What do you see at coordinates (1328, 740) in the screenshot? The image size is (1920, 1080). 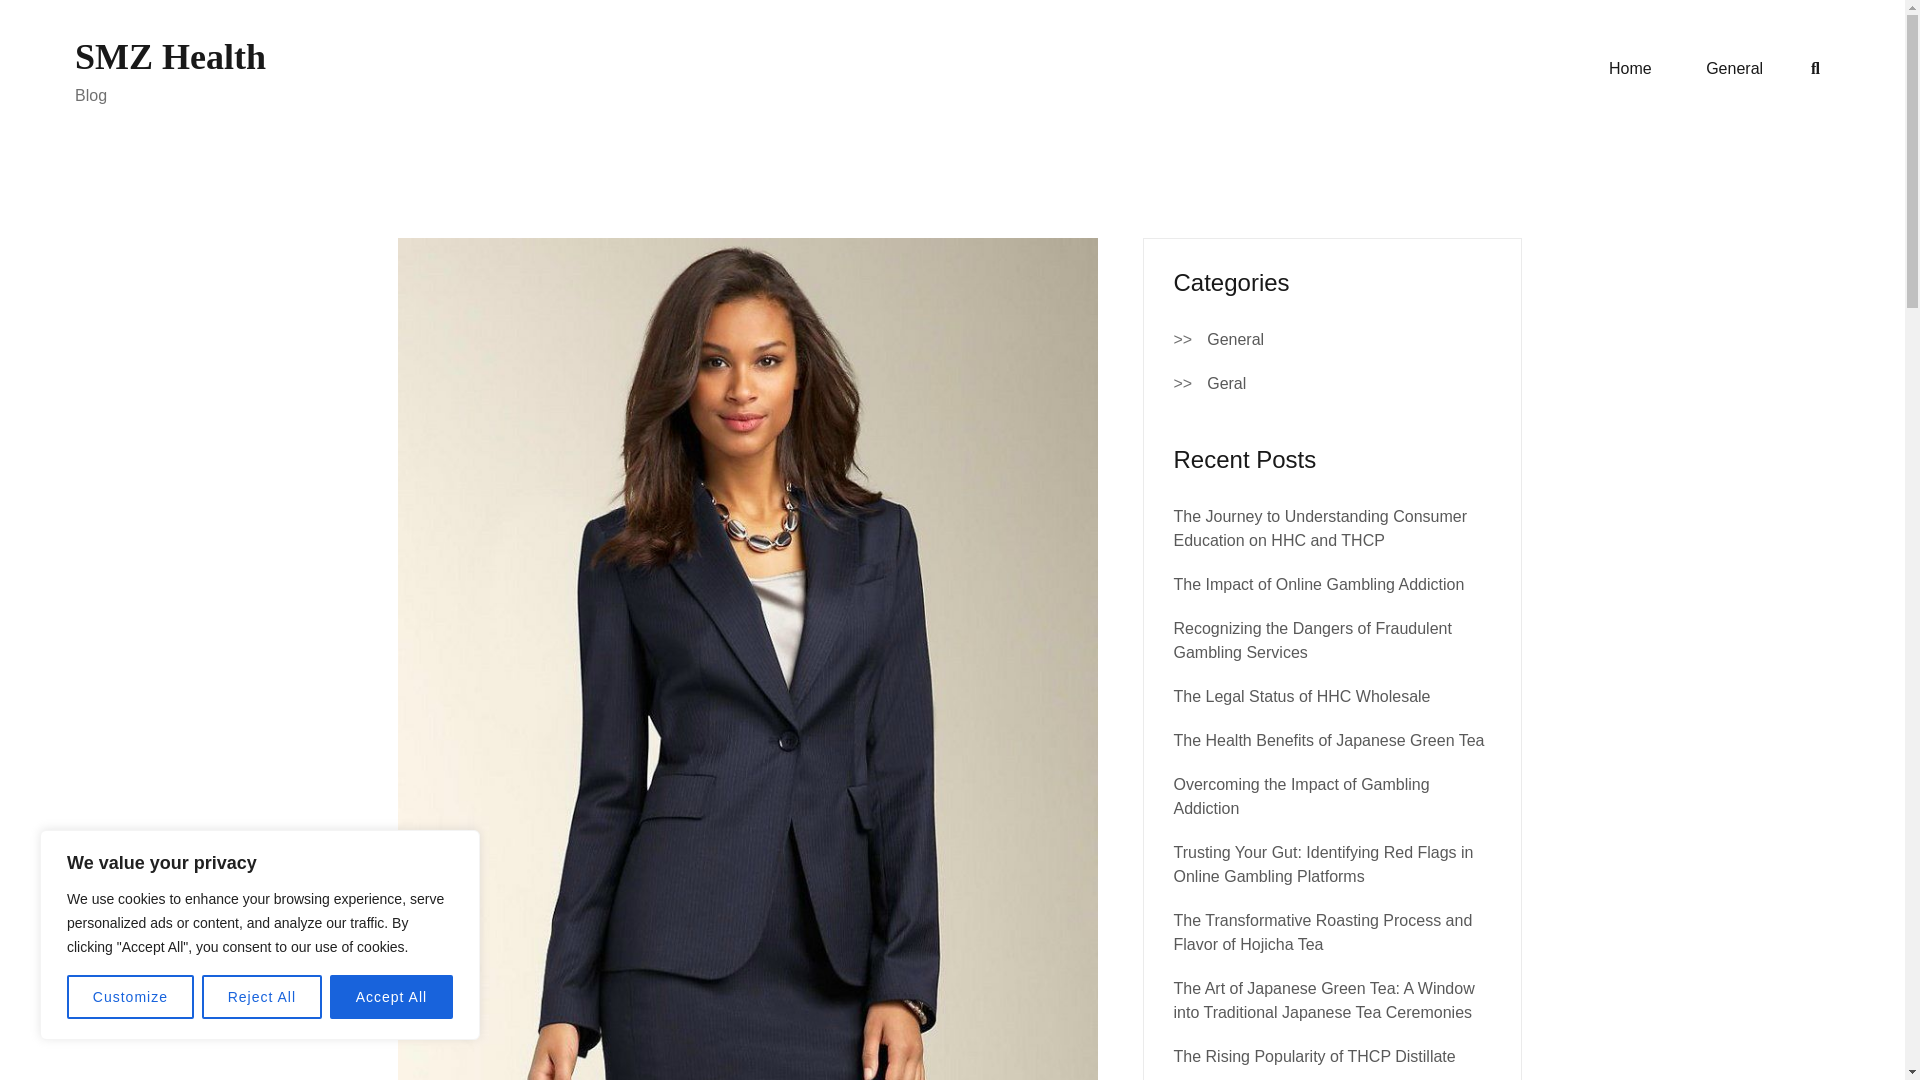 I see `The Health Benefits of Japanese Green Tea` at bounding box center [1328, 740].